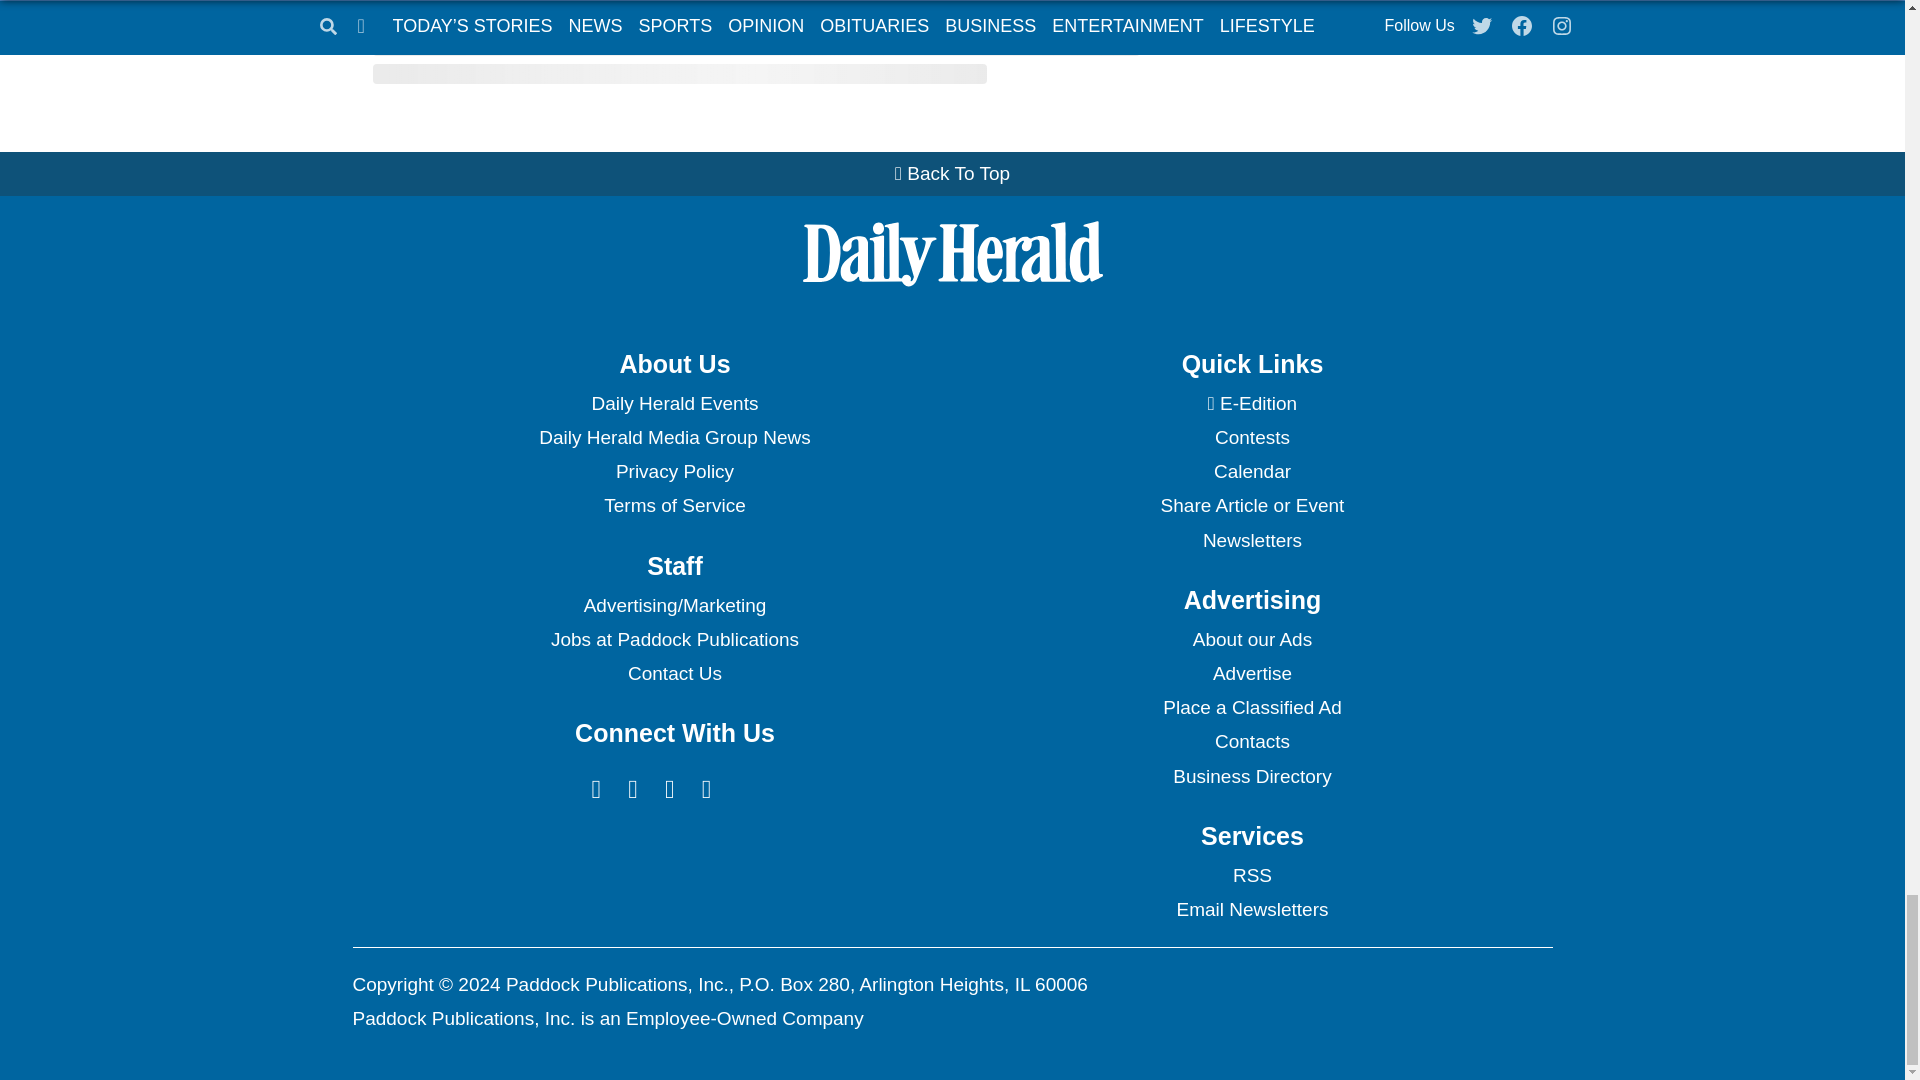  I want to click on Daily Herald Events, so click(674, 404).